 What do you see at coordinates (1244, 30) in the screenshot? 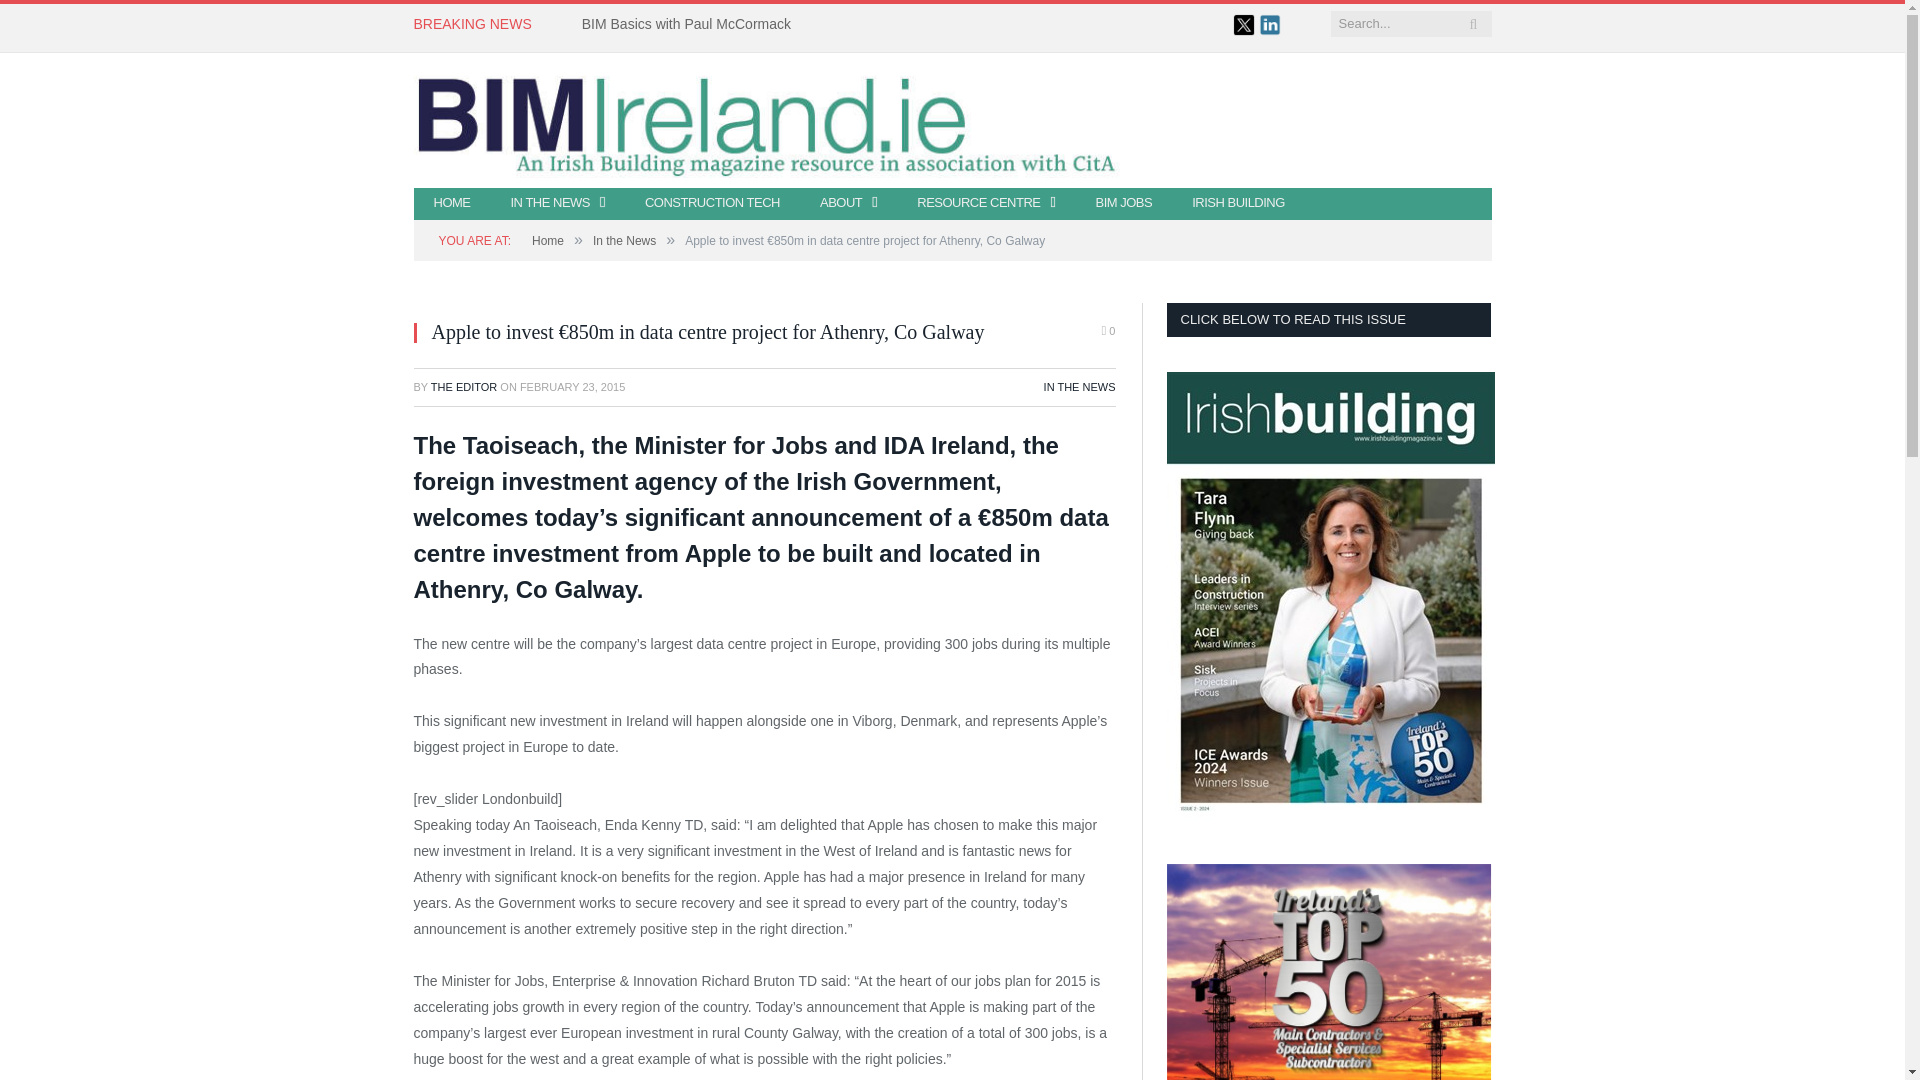
I see `Twitter` at bounding box center [1244, 30].